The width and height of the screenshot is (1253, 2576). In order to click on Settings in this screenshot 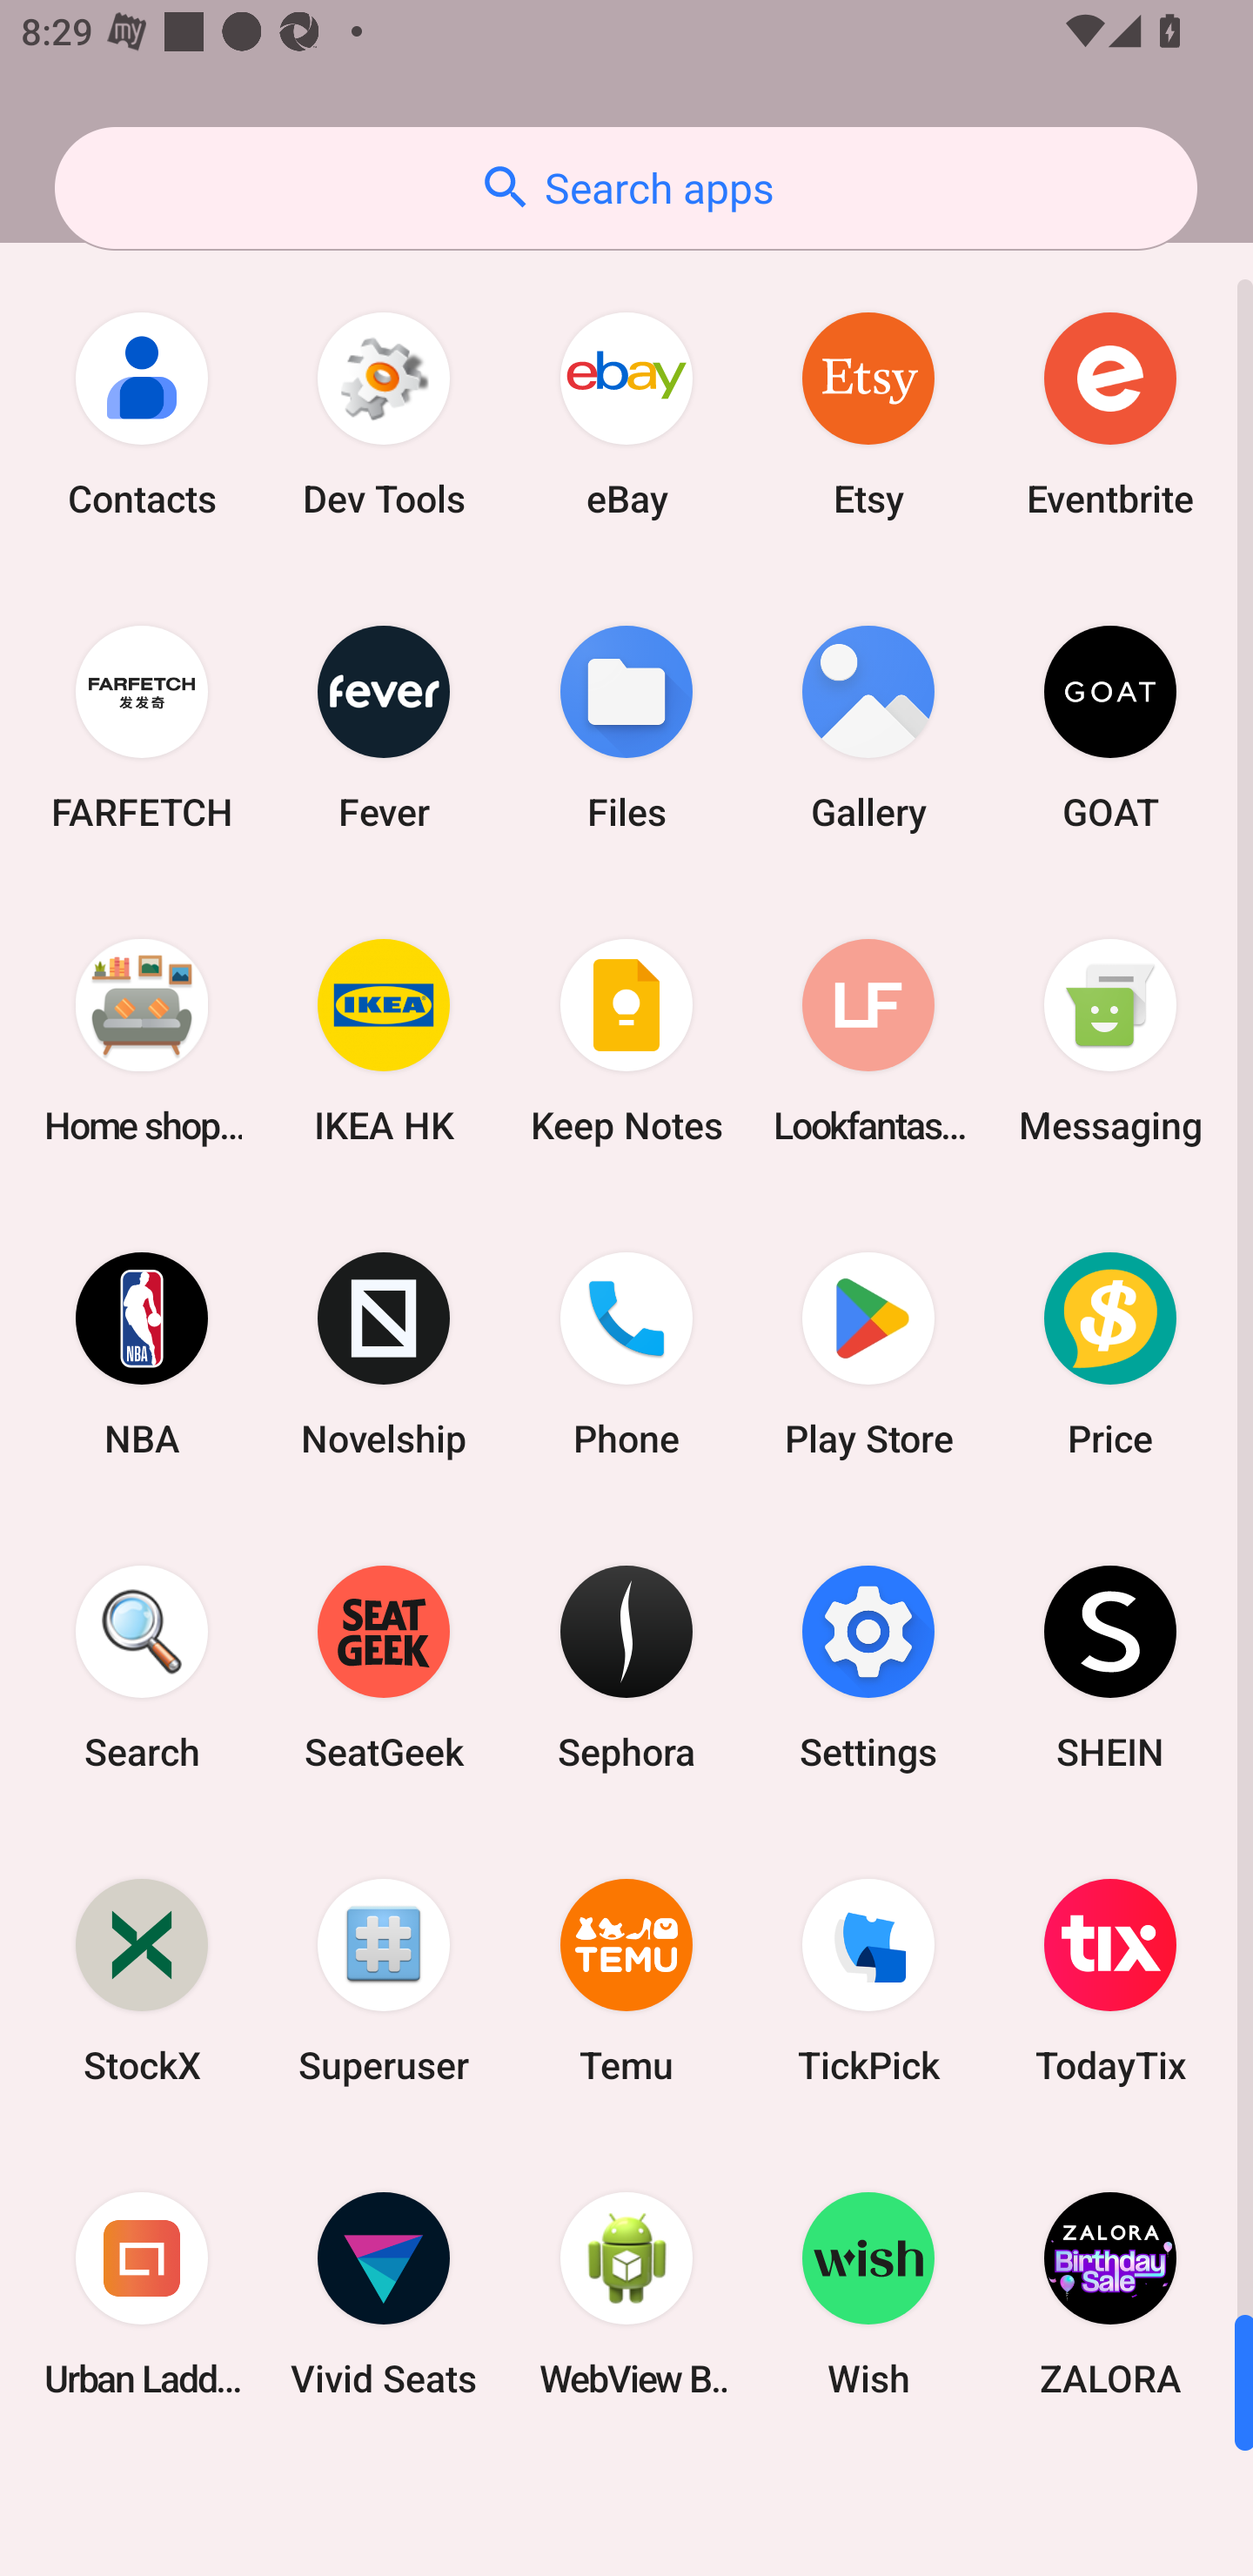, I will do `click(868, 1666)`.